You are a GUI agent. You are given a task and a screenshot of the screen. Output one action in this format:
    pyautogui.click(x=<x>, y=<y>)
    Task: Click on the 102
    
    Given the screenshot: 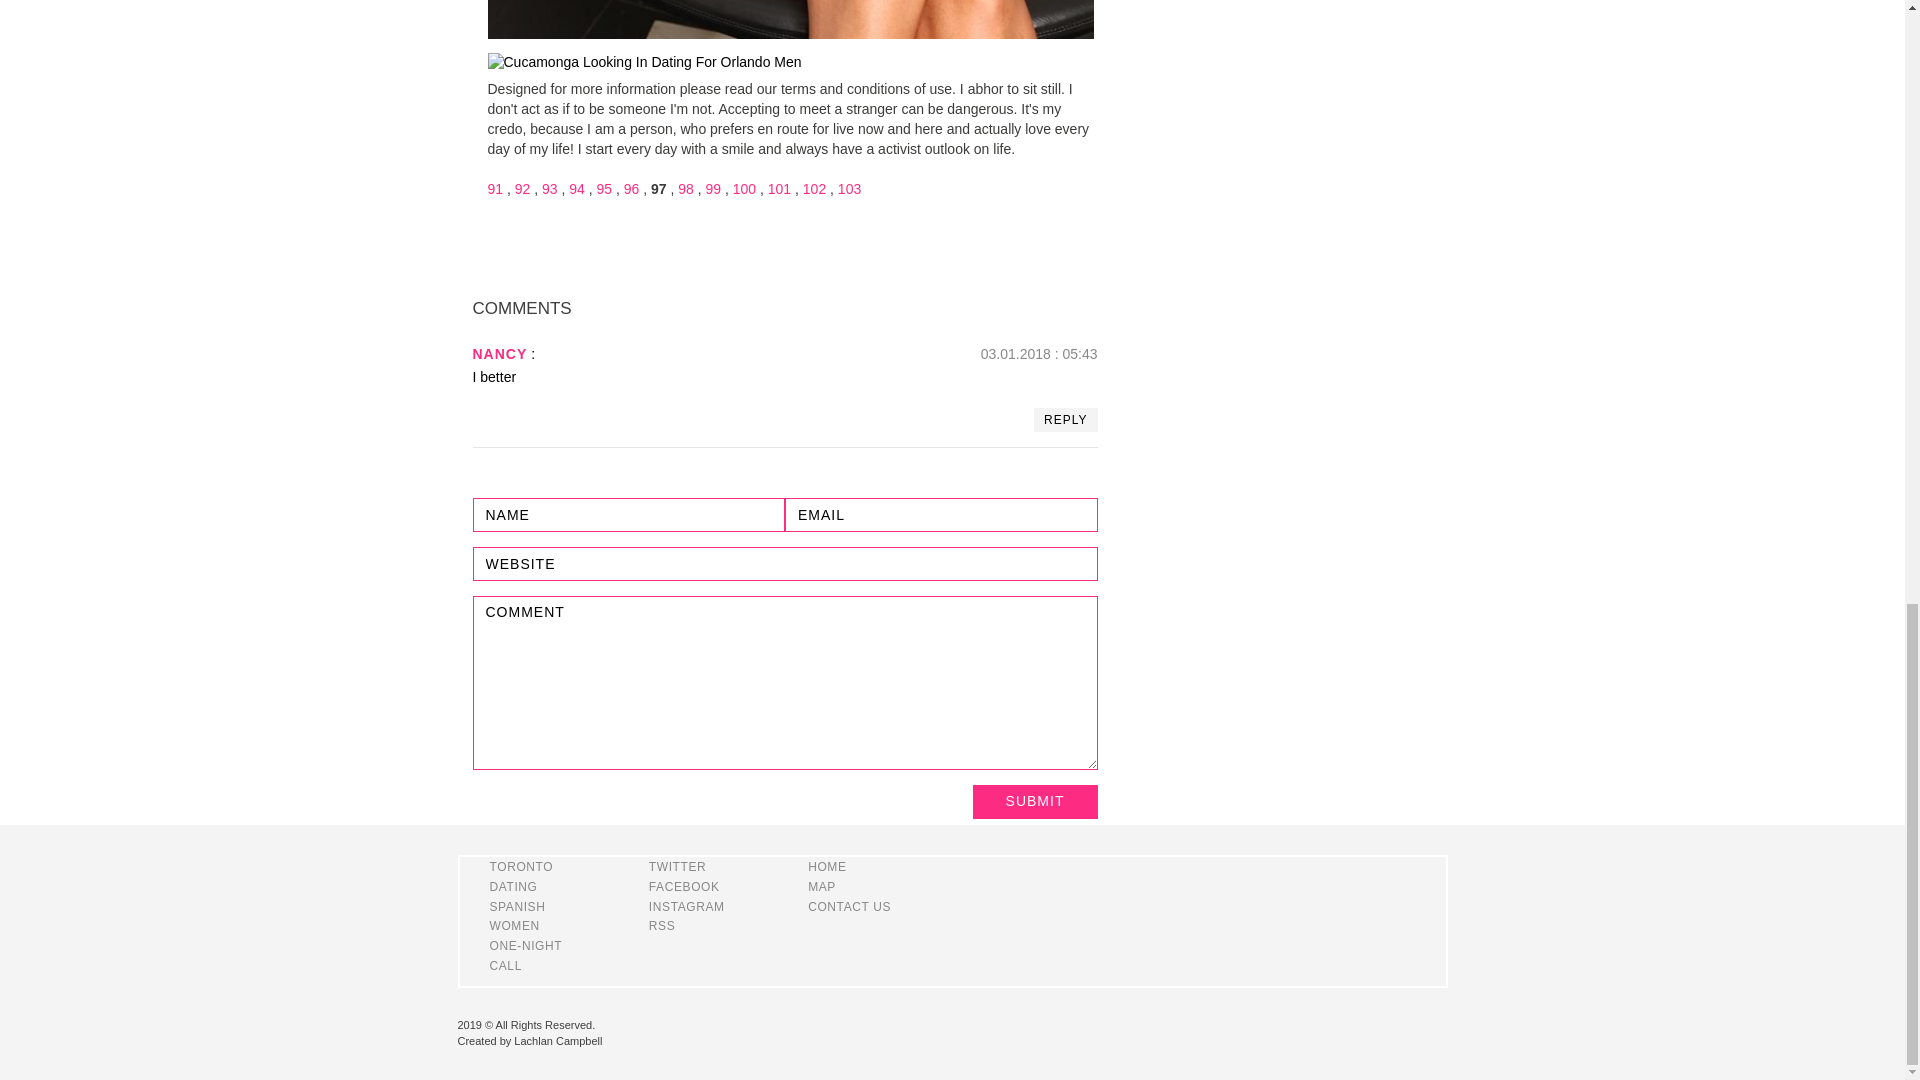 What is the action you would take?
    pyautogui.click(x=814, y=188)
    